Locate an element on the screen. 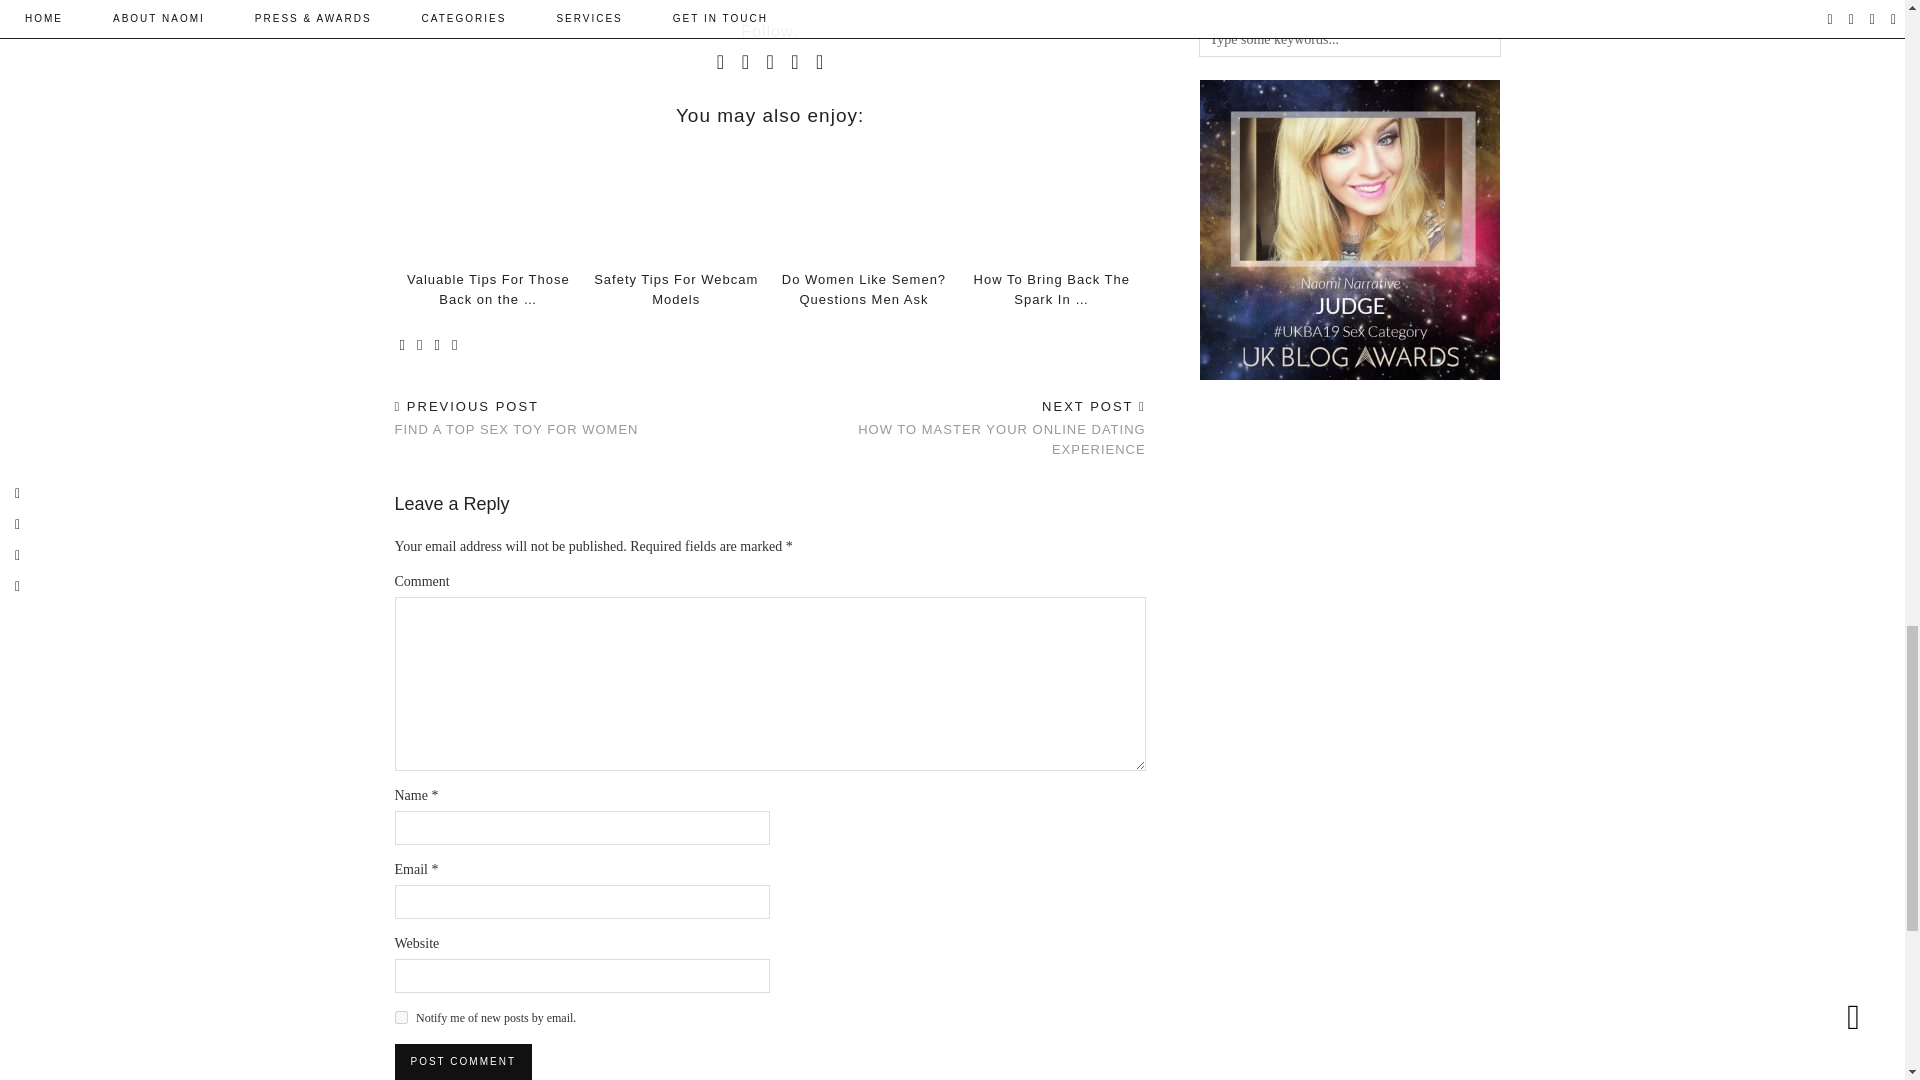  How To Bring Back The Spark In Your Relationship is located at coordinates (1052, 202).